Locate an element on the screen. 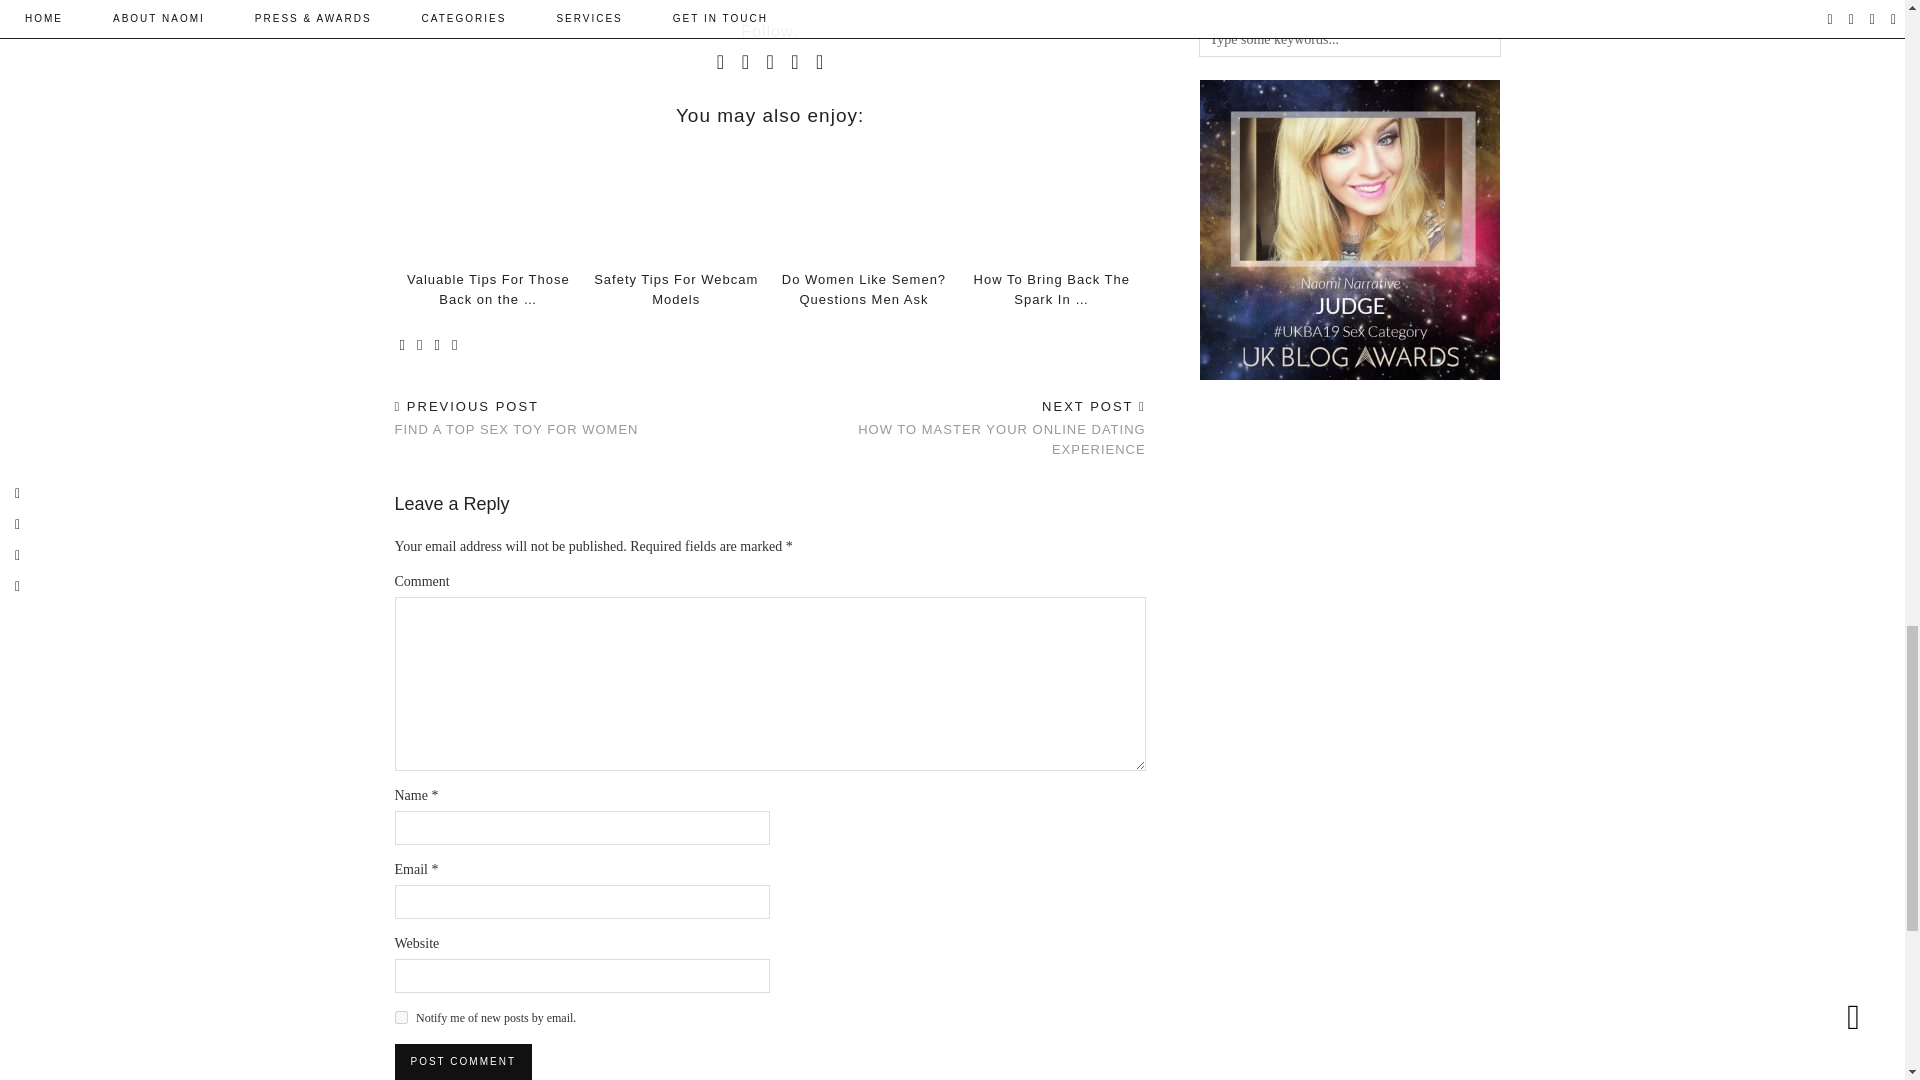  How To Bring Back The Spark In Your Relationship is located at coordinates (1052, 202).